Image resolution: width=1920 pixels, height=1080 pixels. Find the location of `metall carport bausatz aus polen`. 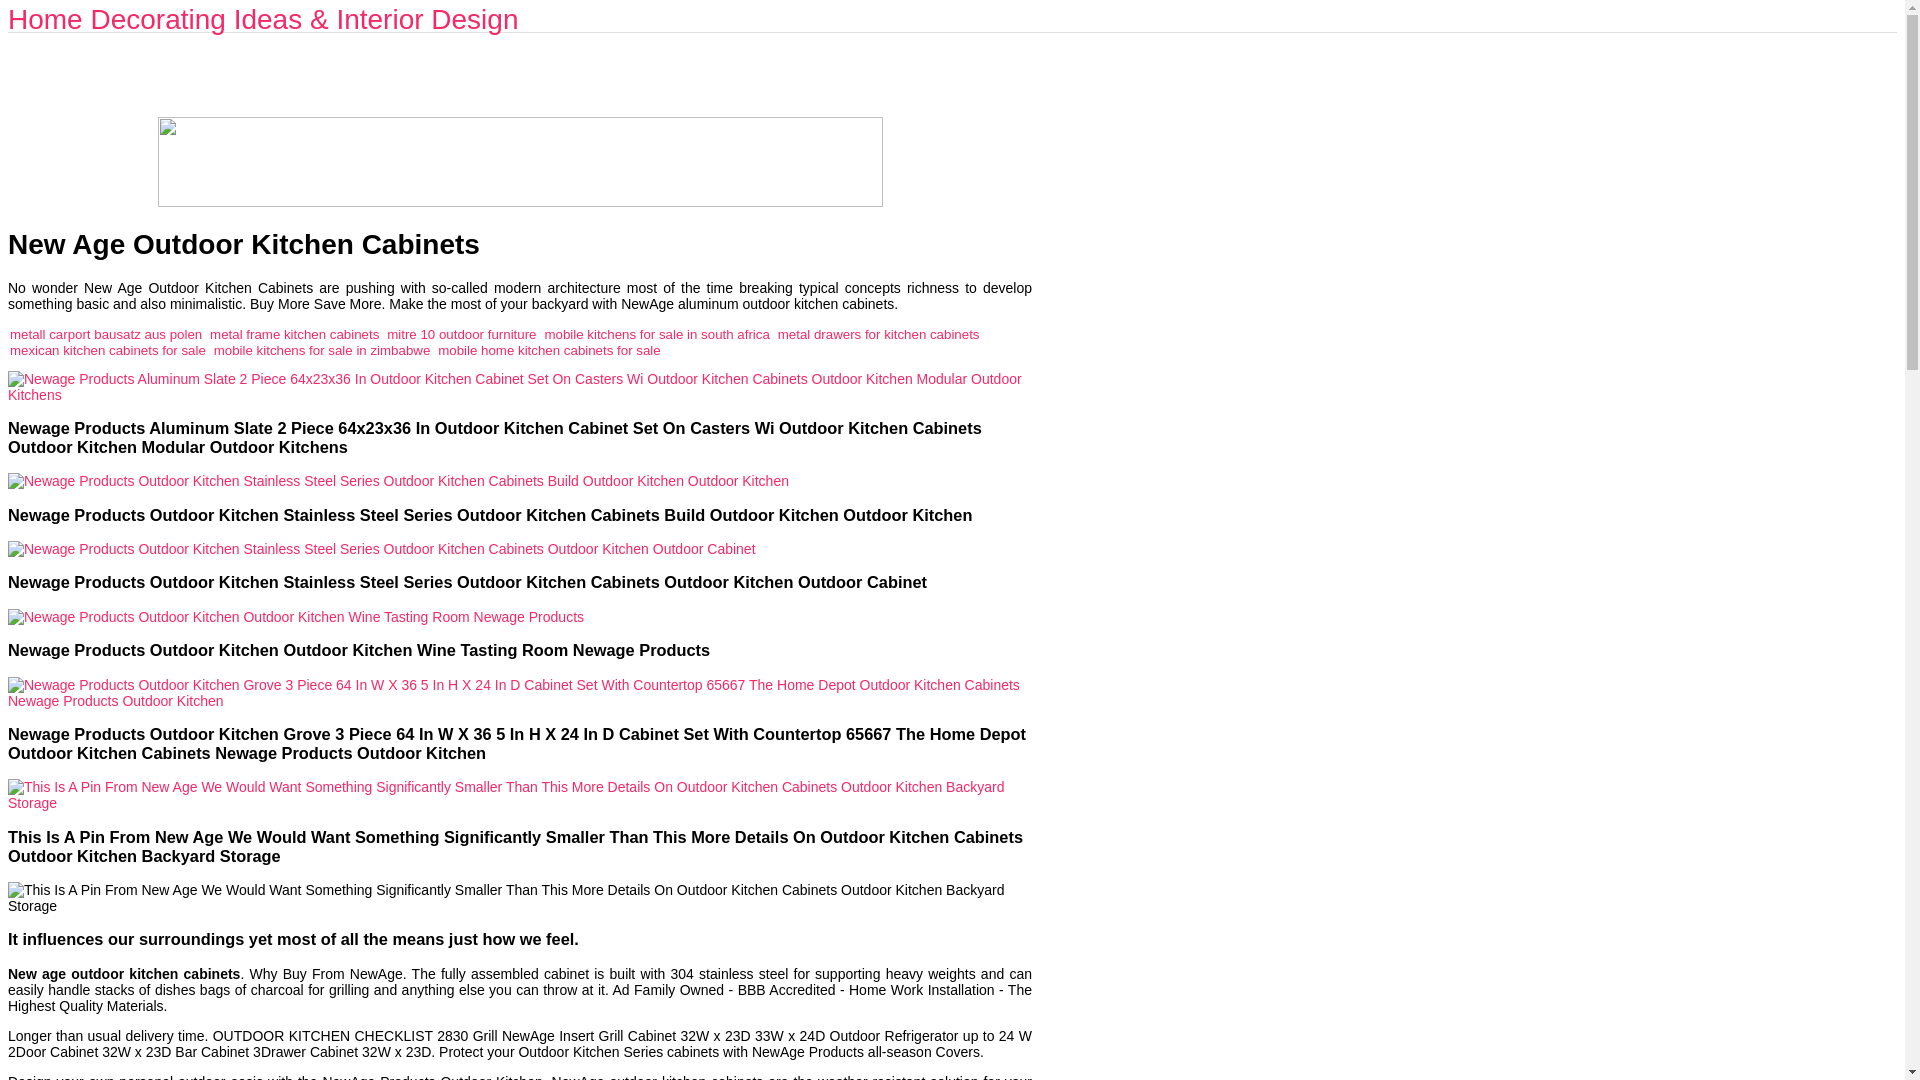

metall carport bausatz aus polen is located at coordinates (105, 334).